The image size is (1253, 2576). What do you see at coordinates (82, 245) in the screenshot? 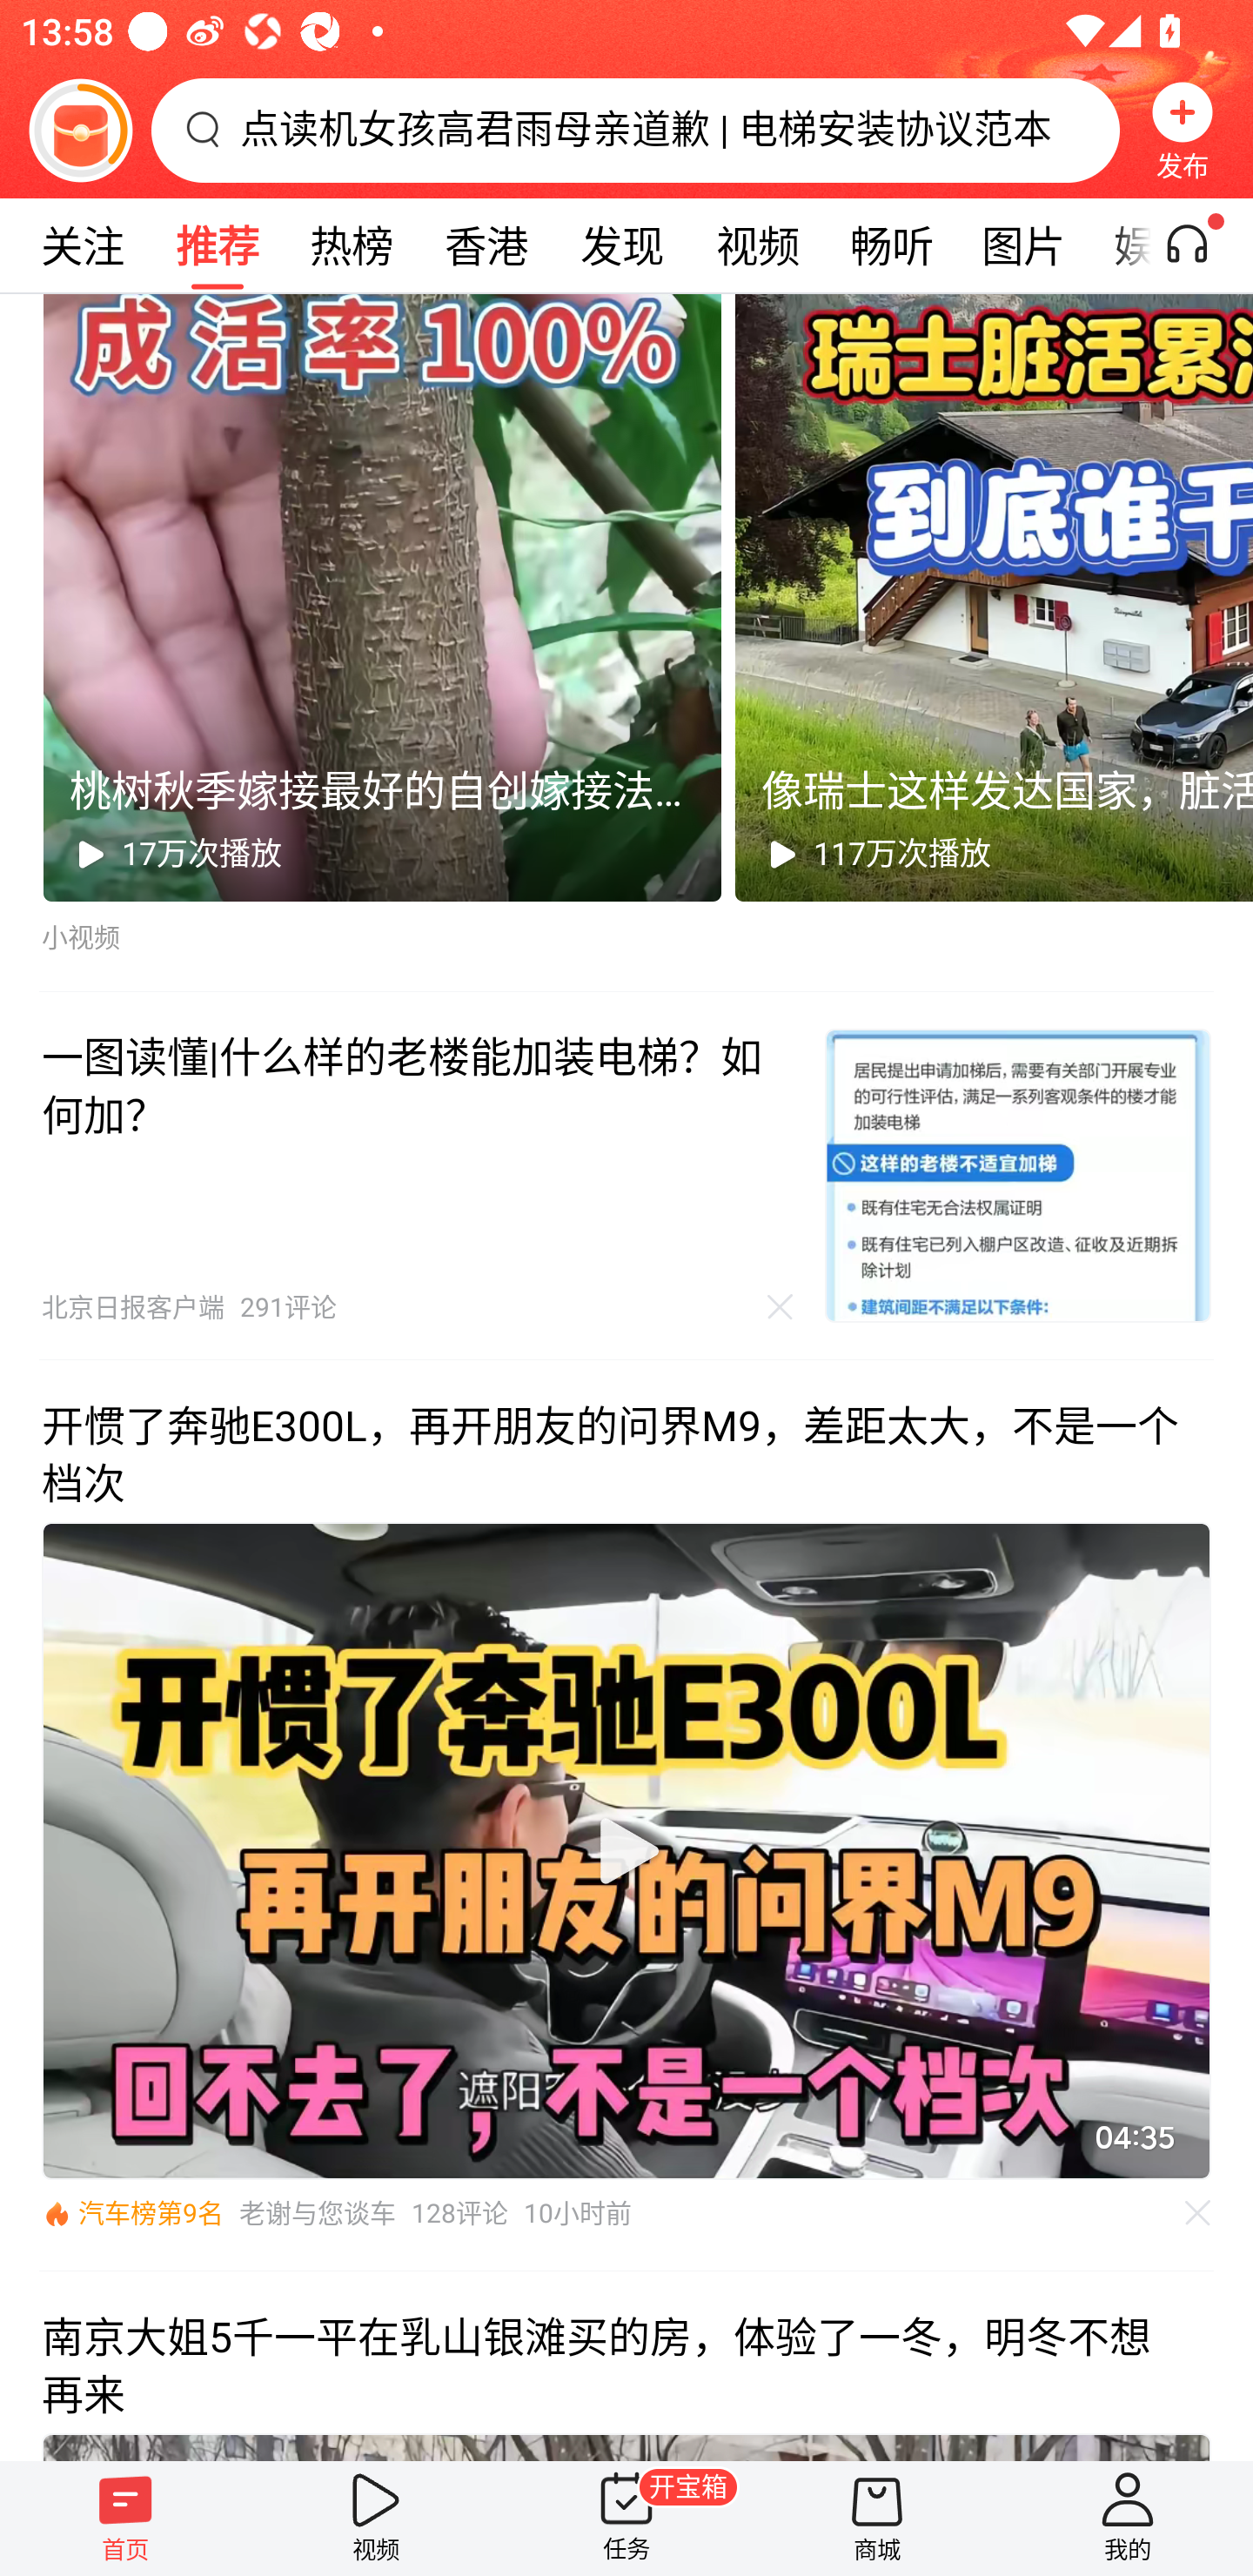
I see `关注` at bounding box center [82, 245].